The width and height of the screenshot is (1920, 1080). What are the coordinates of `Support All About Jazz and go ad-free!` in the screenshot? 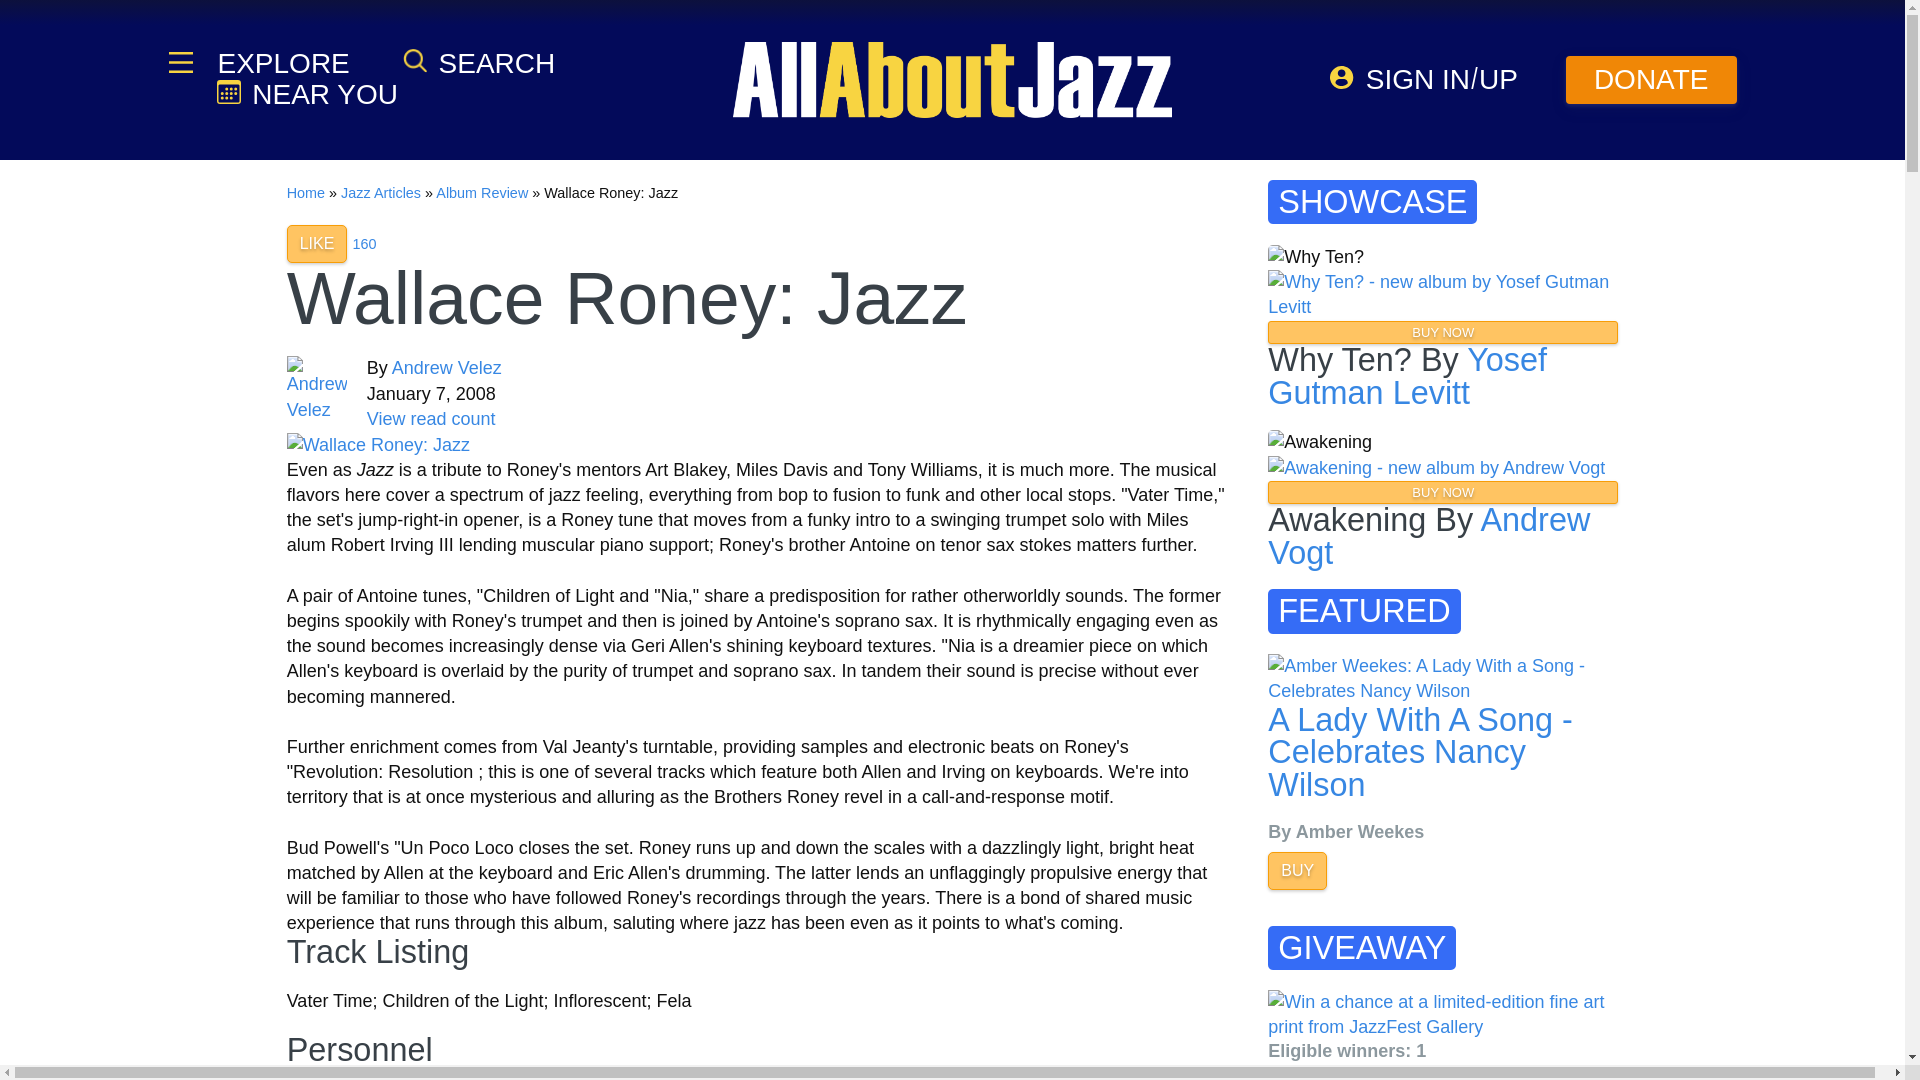 It's located at (1652, 80).